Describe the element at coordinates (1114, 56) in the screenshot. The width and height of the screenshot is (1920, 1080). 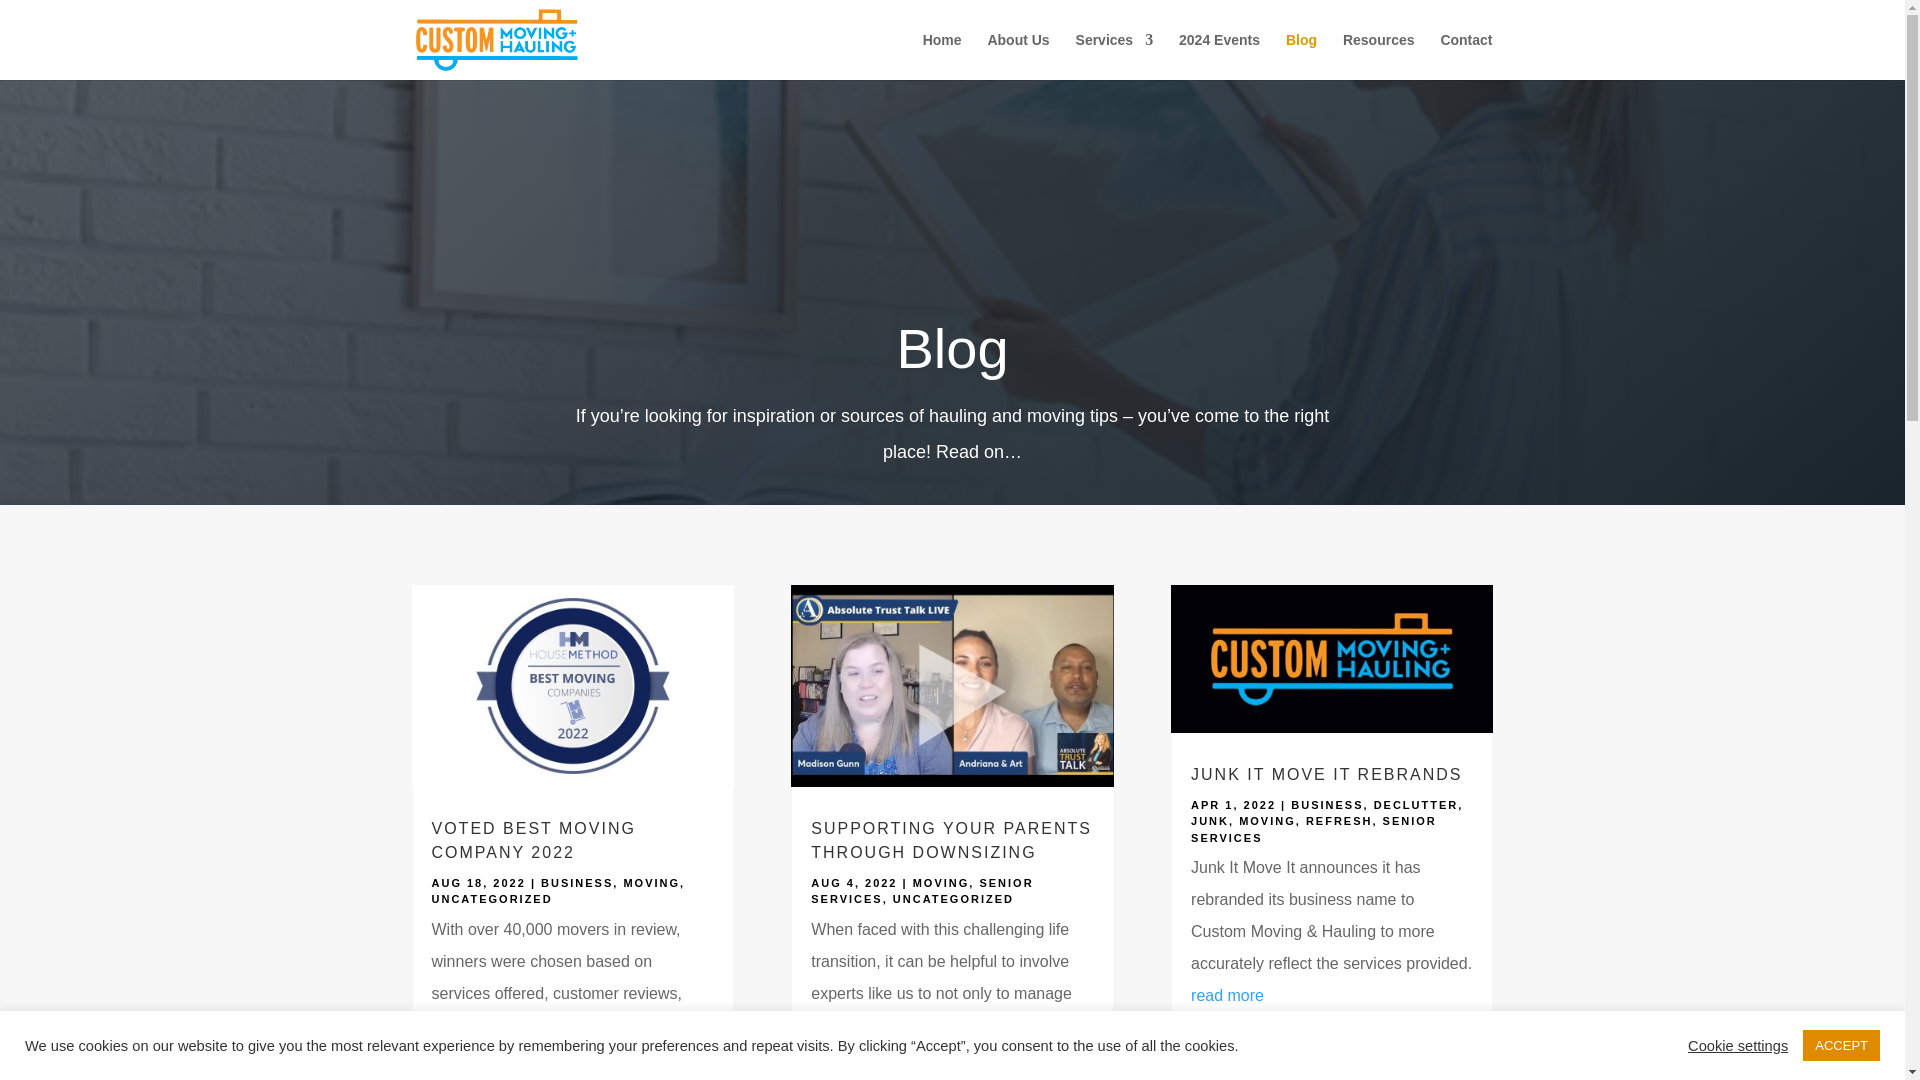
I see `Services` at that location.